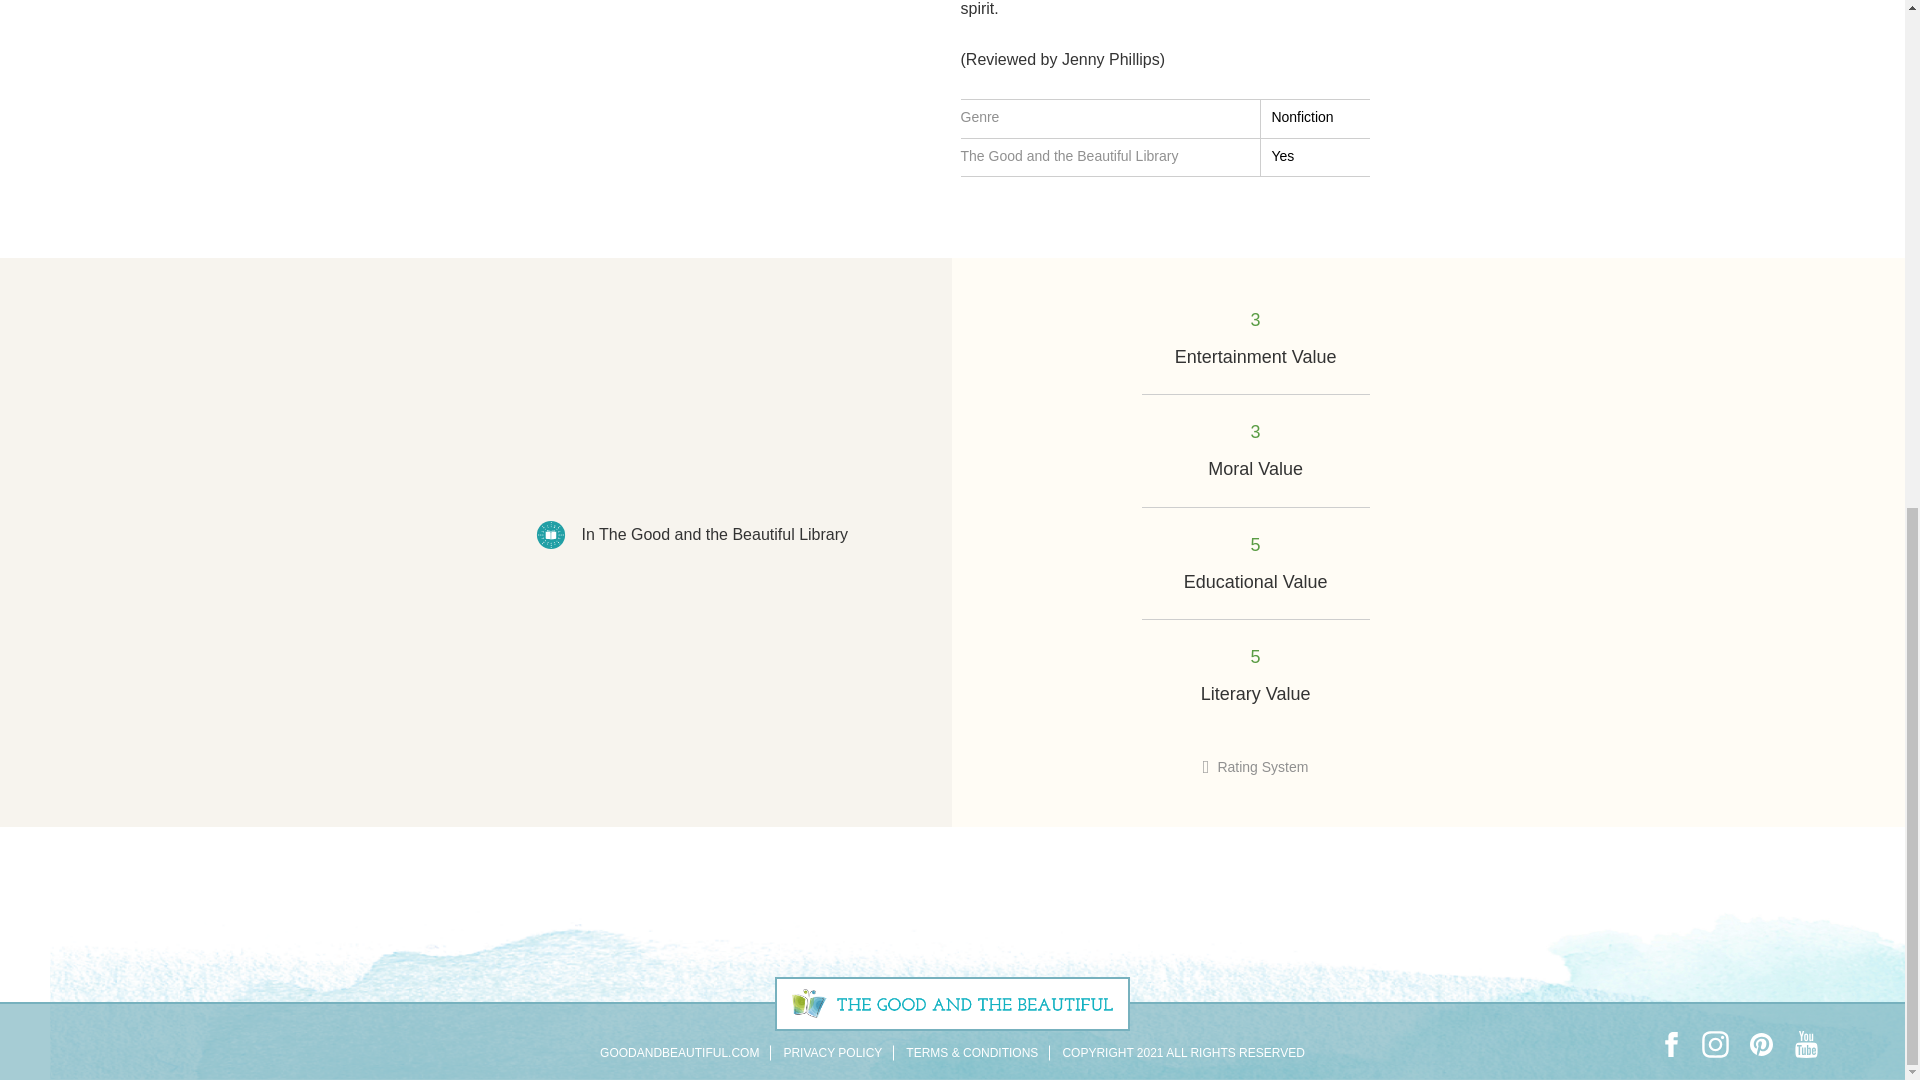 The width and height of the screenshot is (1920, 1080). What do you see at coordinates (1806, 1044) in the screenshot?
I see `youtube` at bounding box center [1806, 1044].